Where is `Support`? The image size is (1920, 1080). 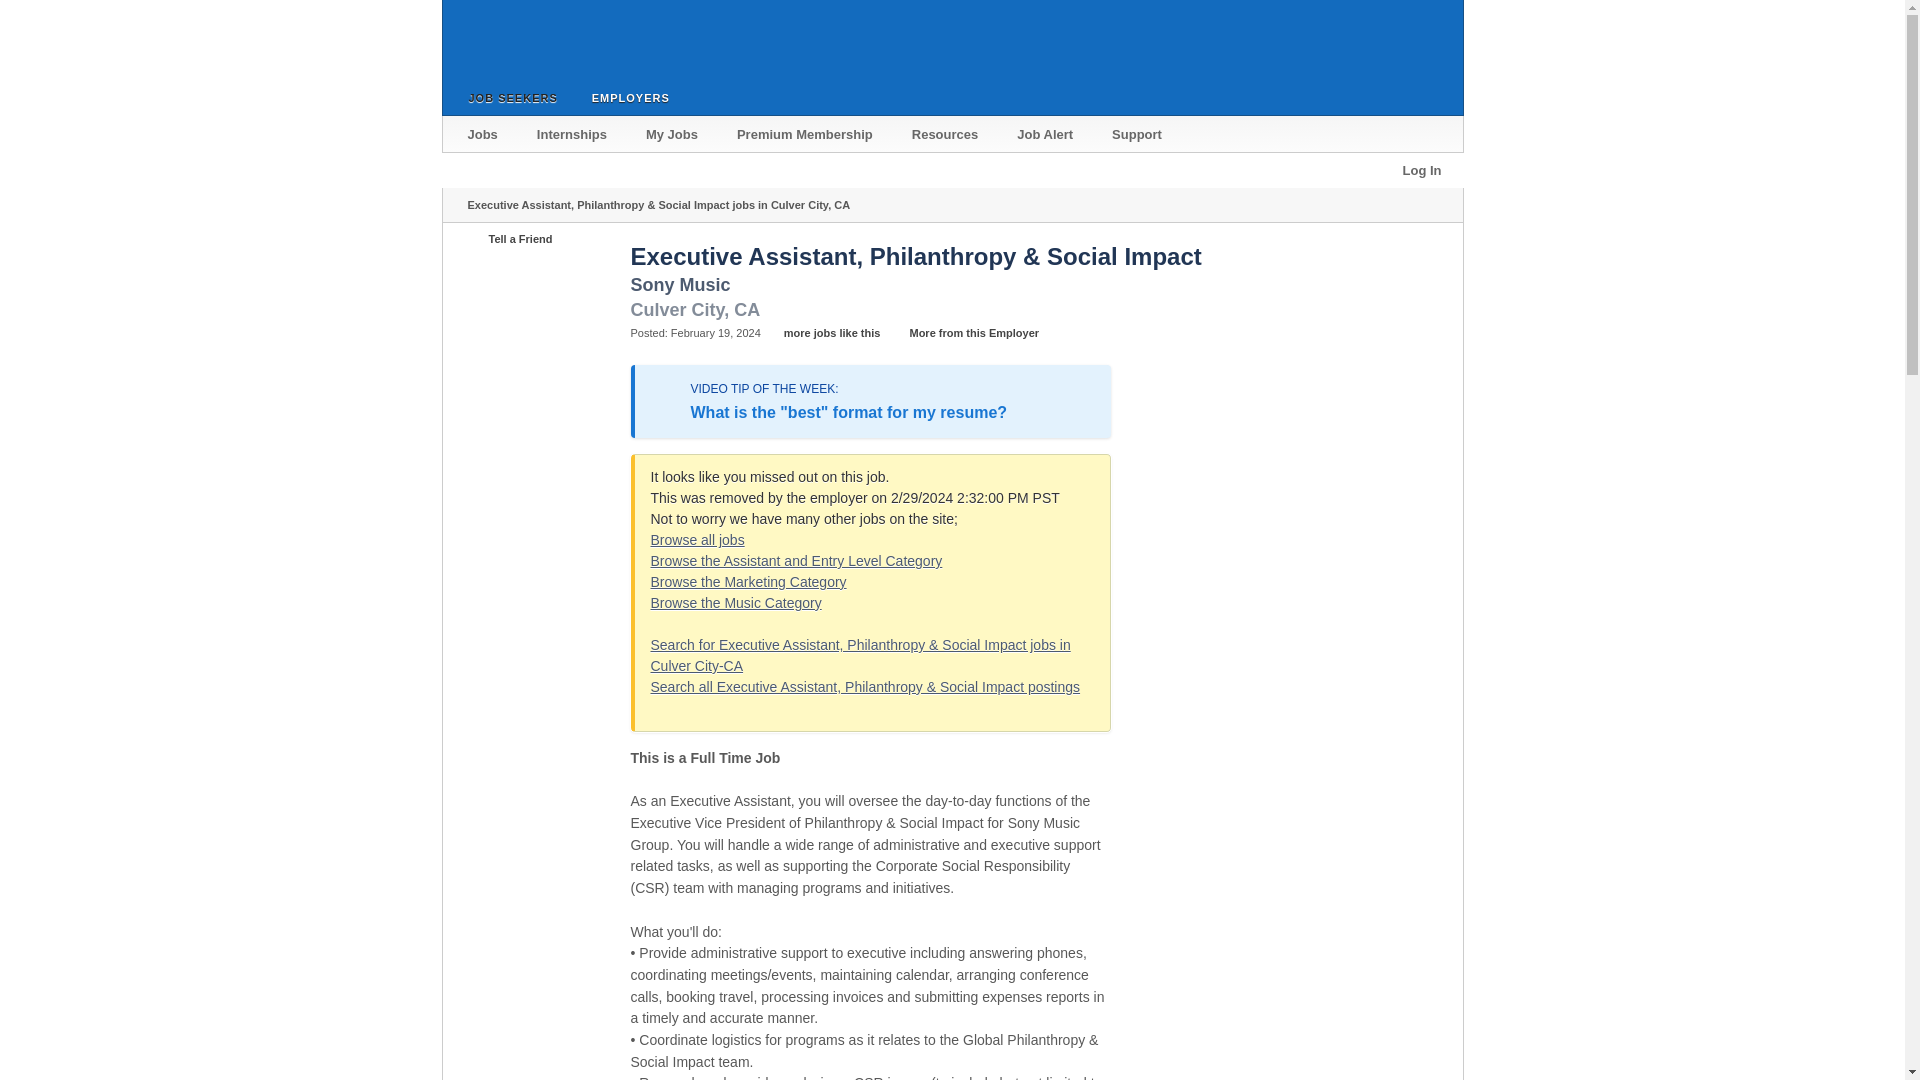
Support is located at coordinates (1138, 134).